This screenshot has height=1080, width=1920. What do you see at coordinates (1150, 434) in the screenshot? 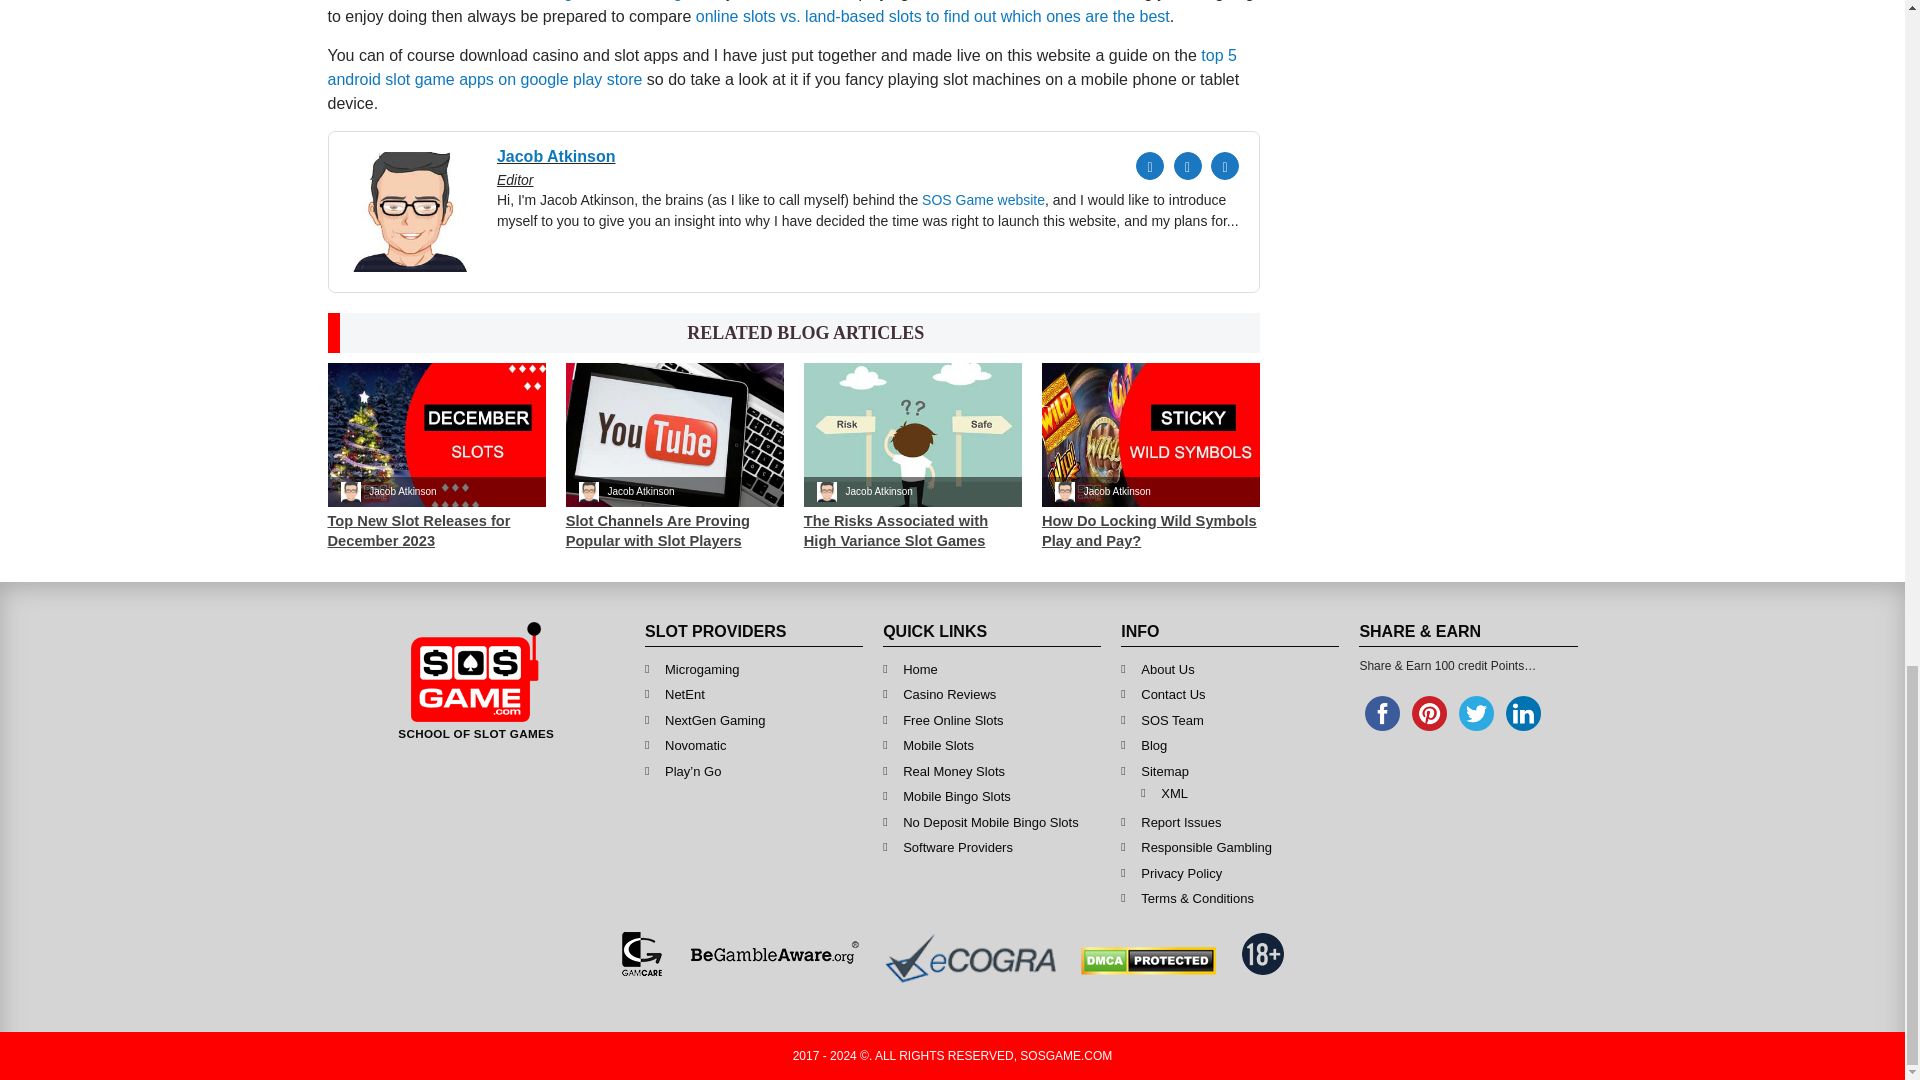
I see `News Thumbnail` at bounding box center [1150, 434].